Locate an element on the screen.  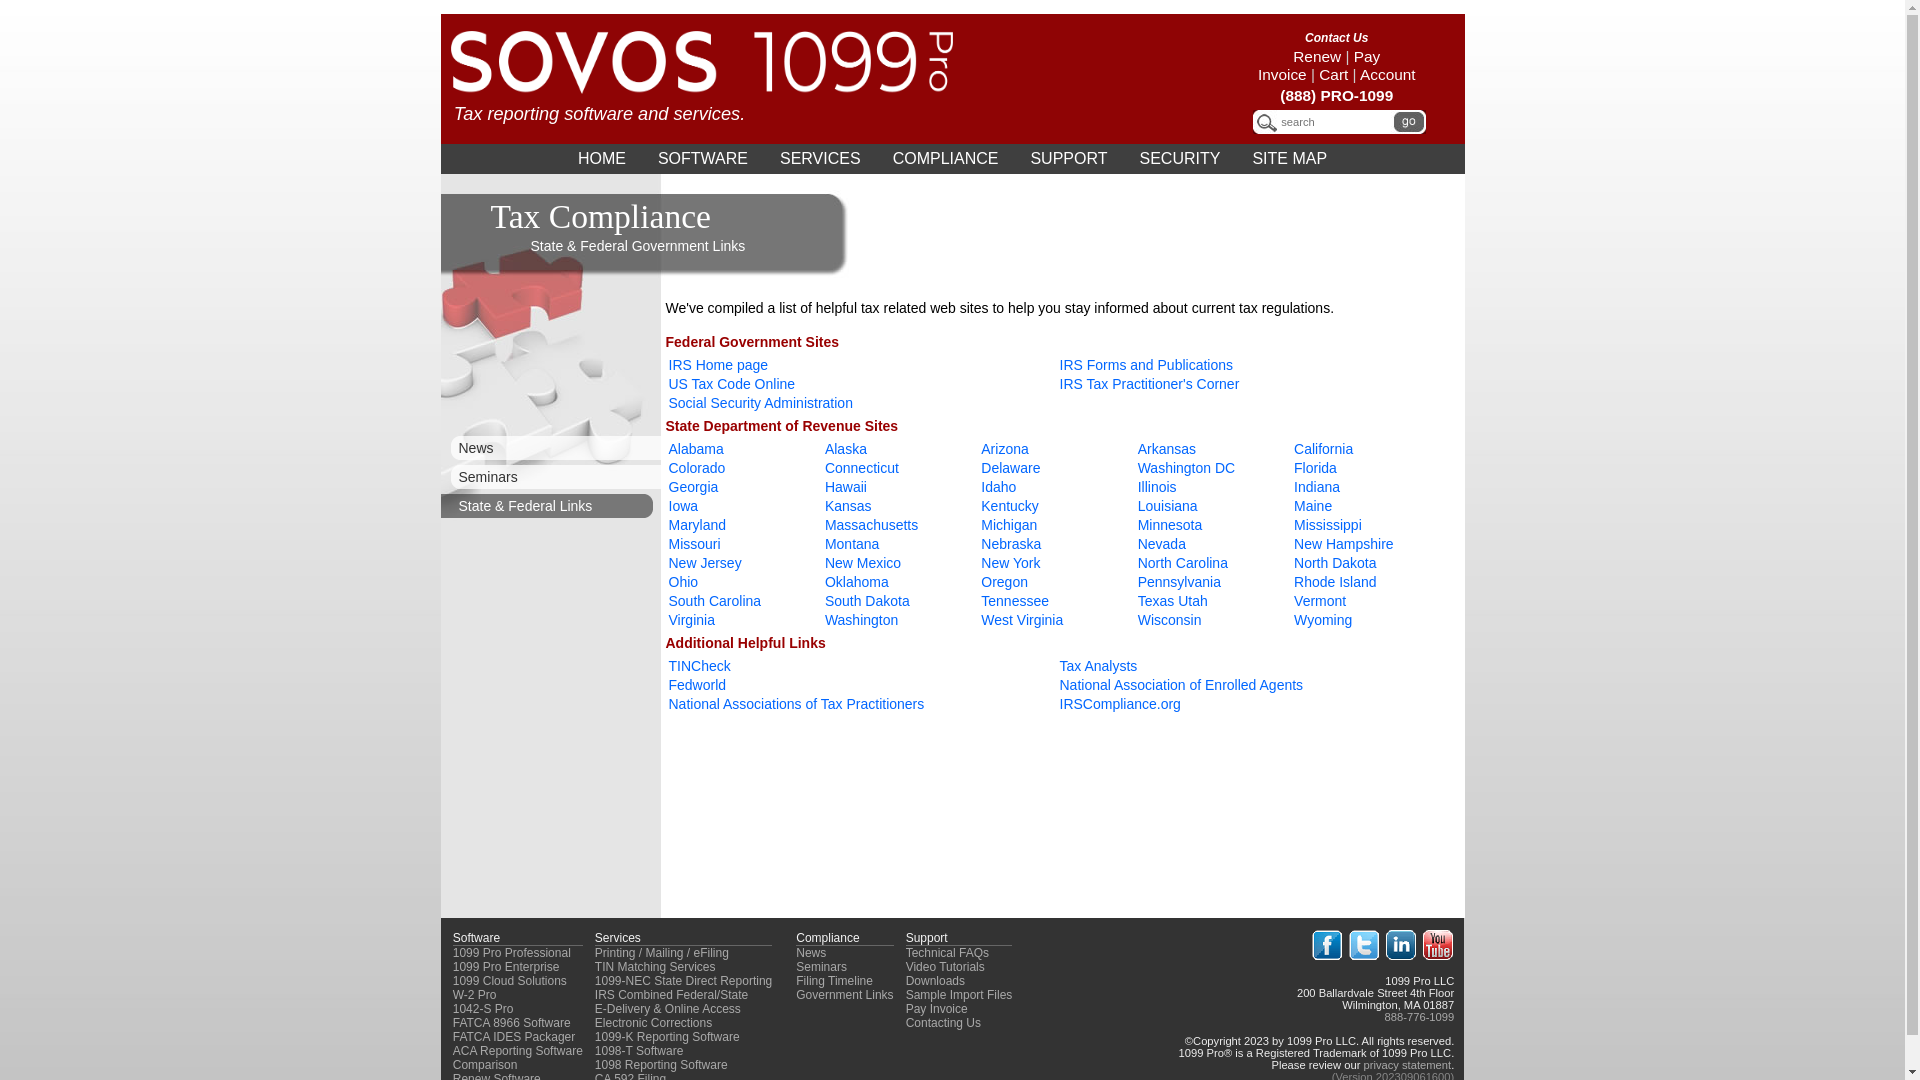
Downloads is located at coordinates (935, 981).